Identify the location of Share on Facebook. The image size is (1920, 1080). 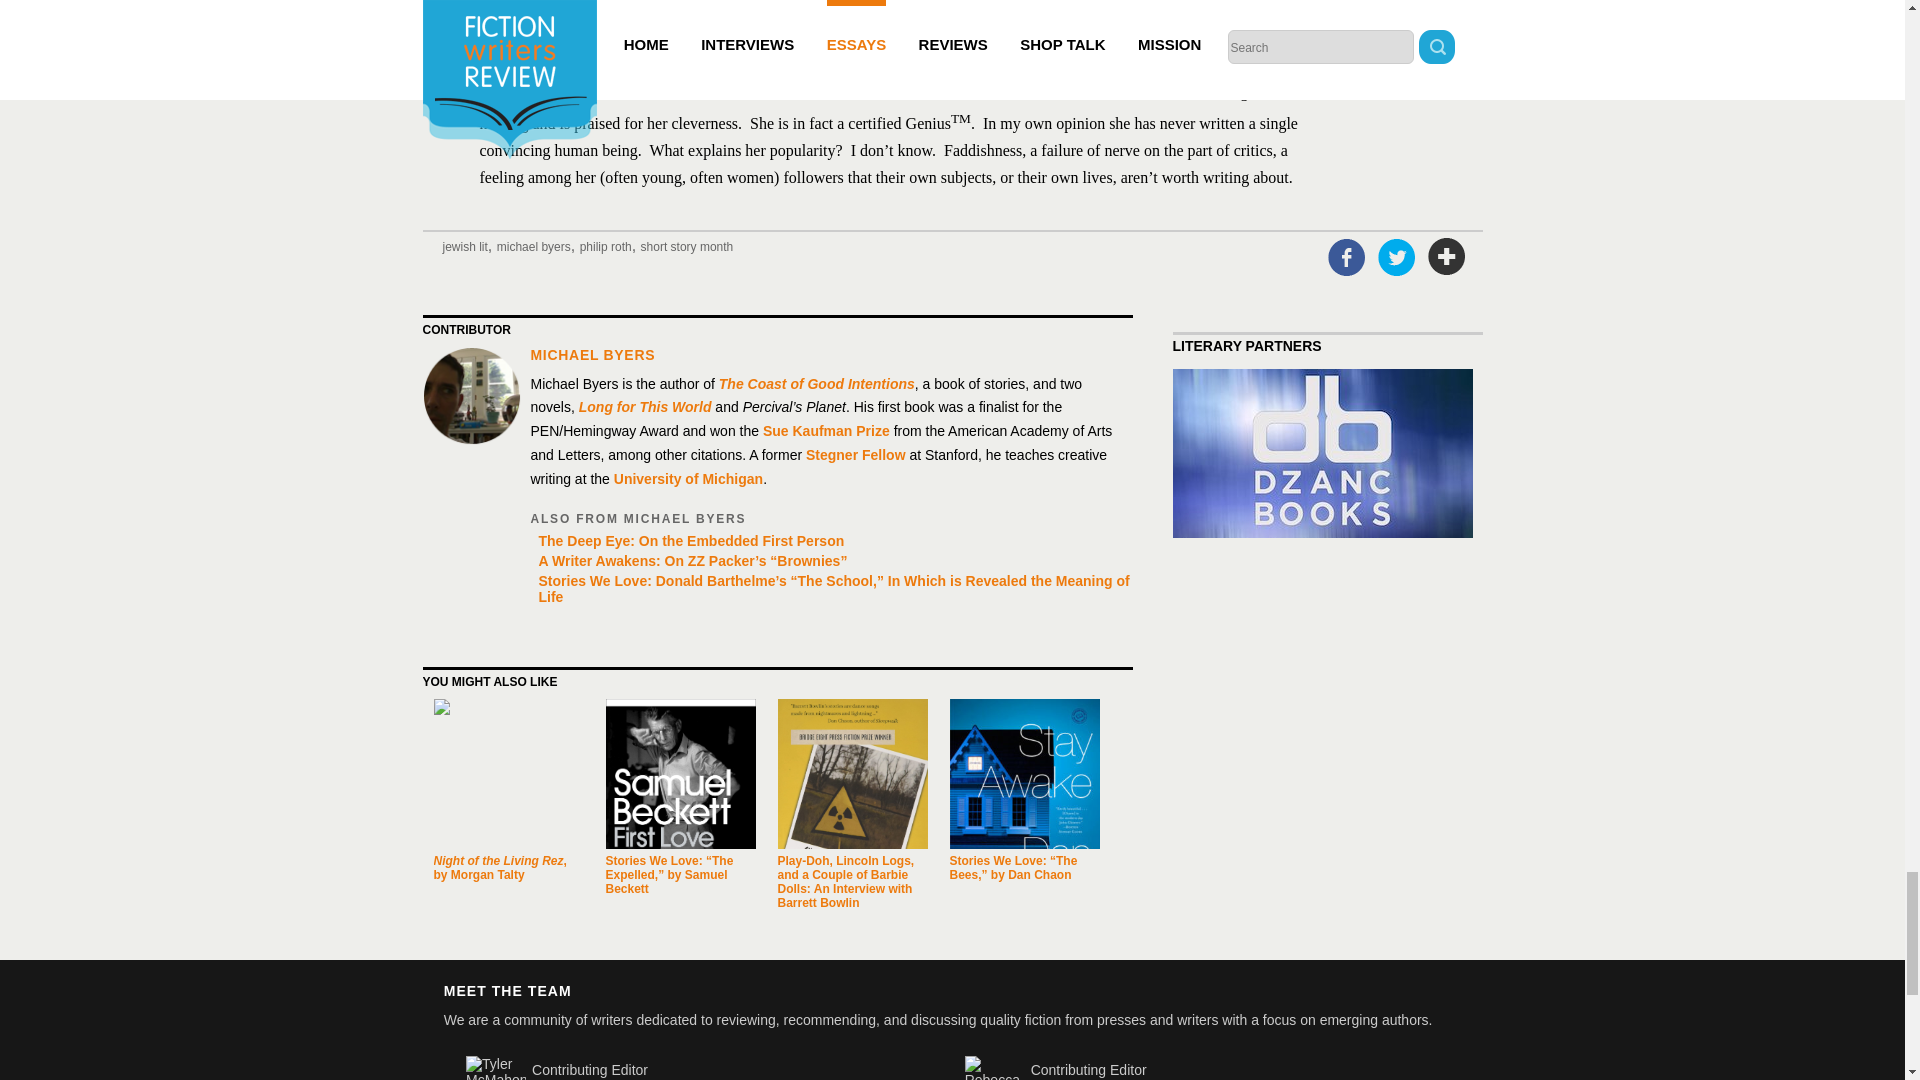
(1346, 256).